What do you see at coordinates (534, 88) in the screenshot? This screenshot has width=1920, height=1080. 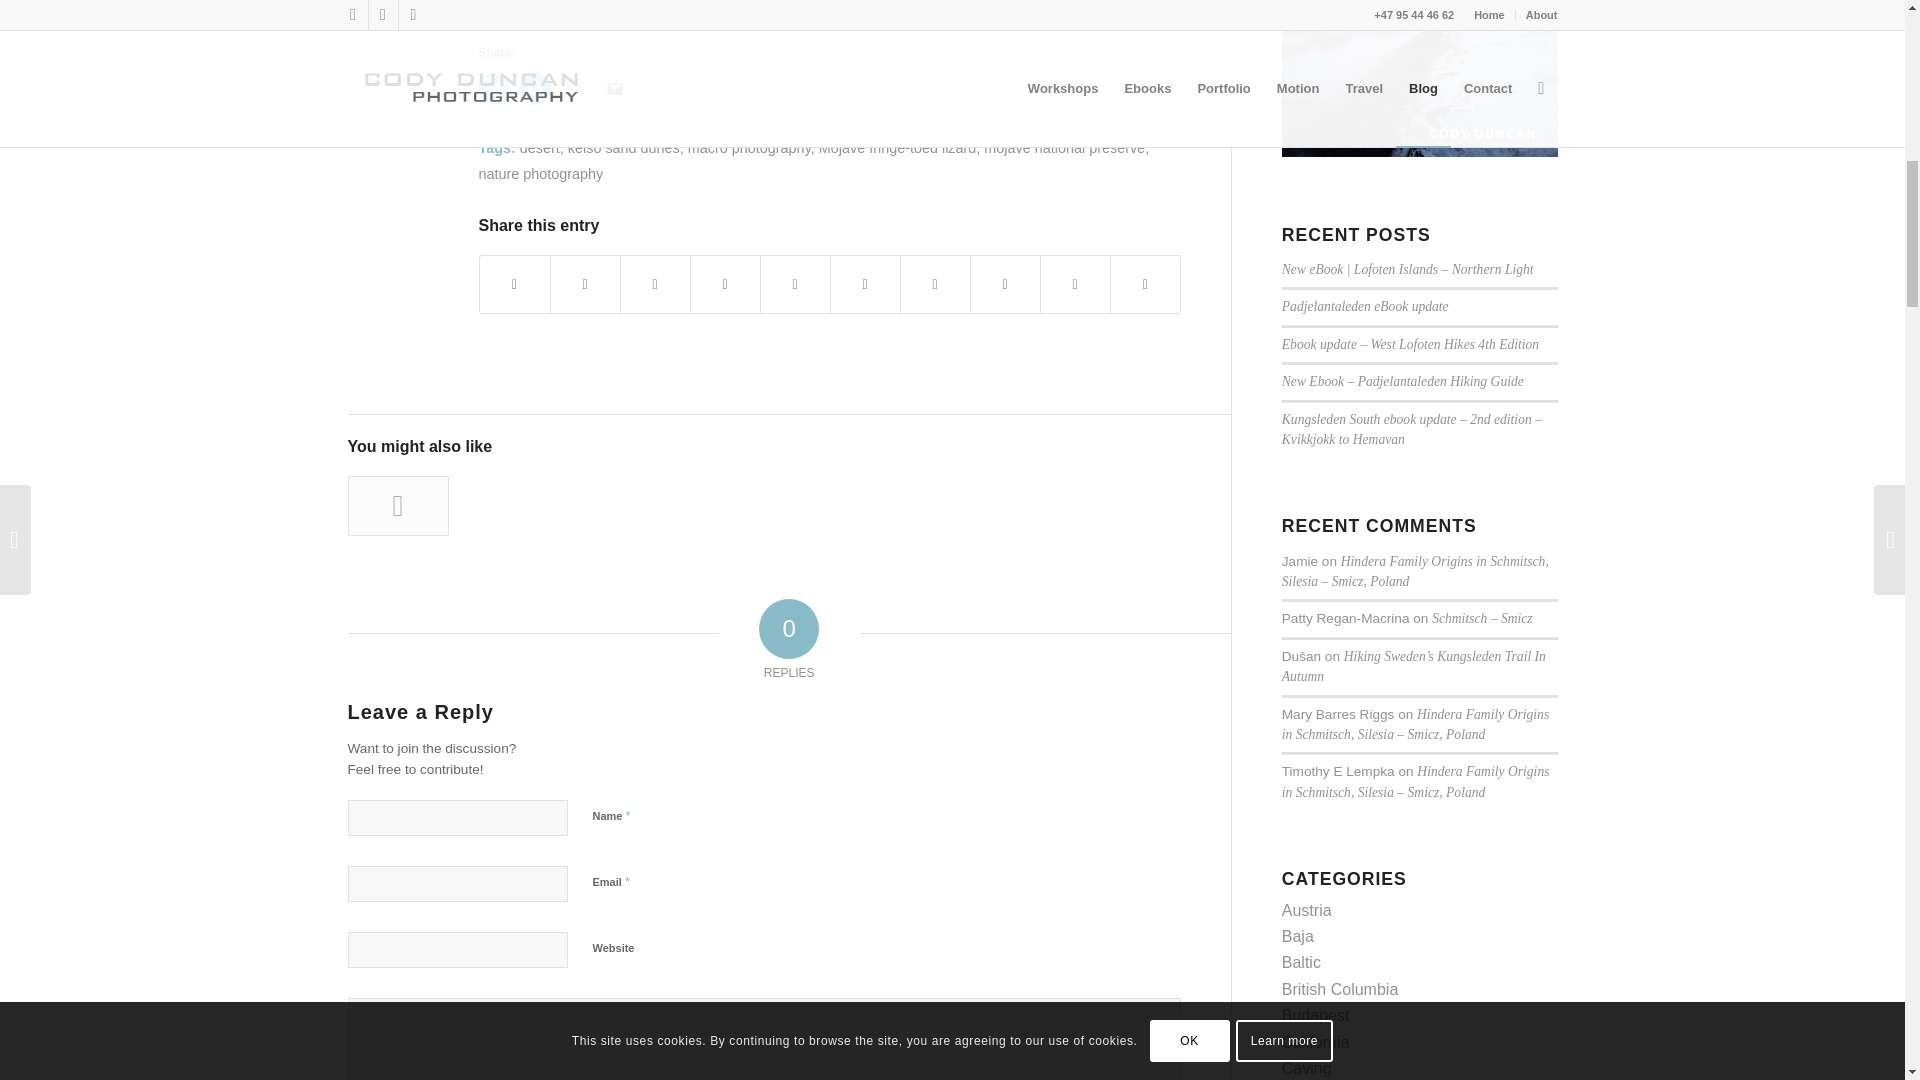 I see `Click to share on Facebook` at bounding box center [534, 88].